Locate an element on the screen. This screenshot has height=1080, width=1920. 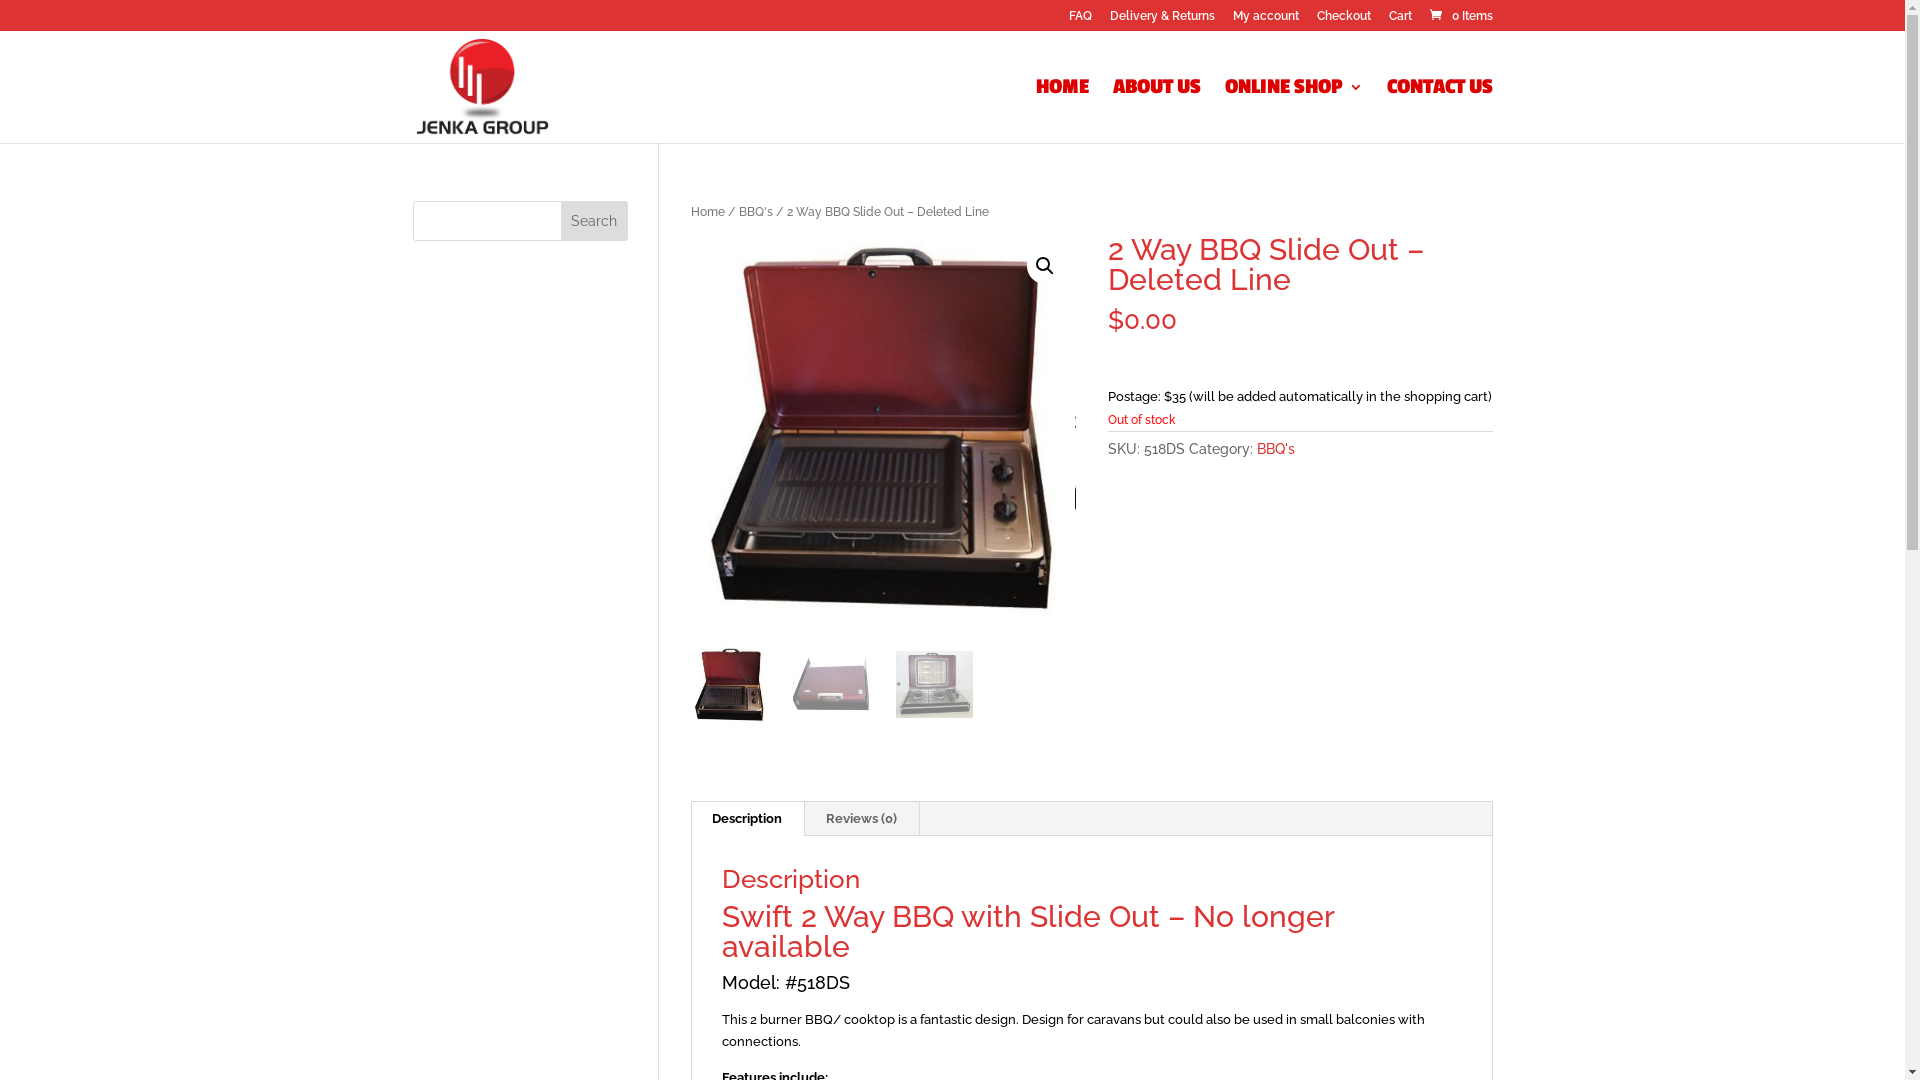
CONTACT US is located at coordinates (1439, 112).